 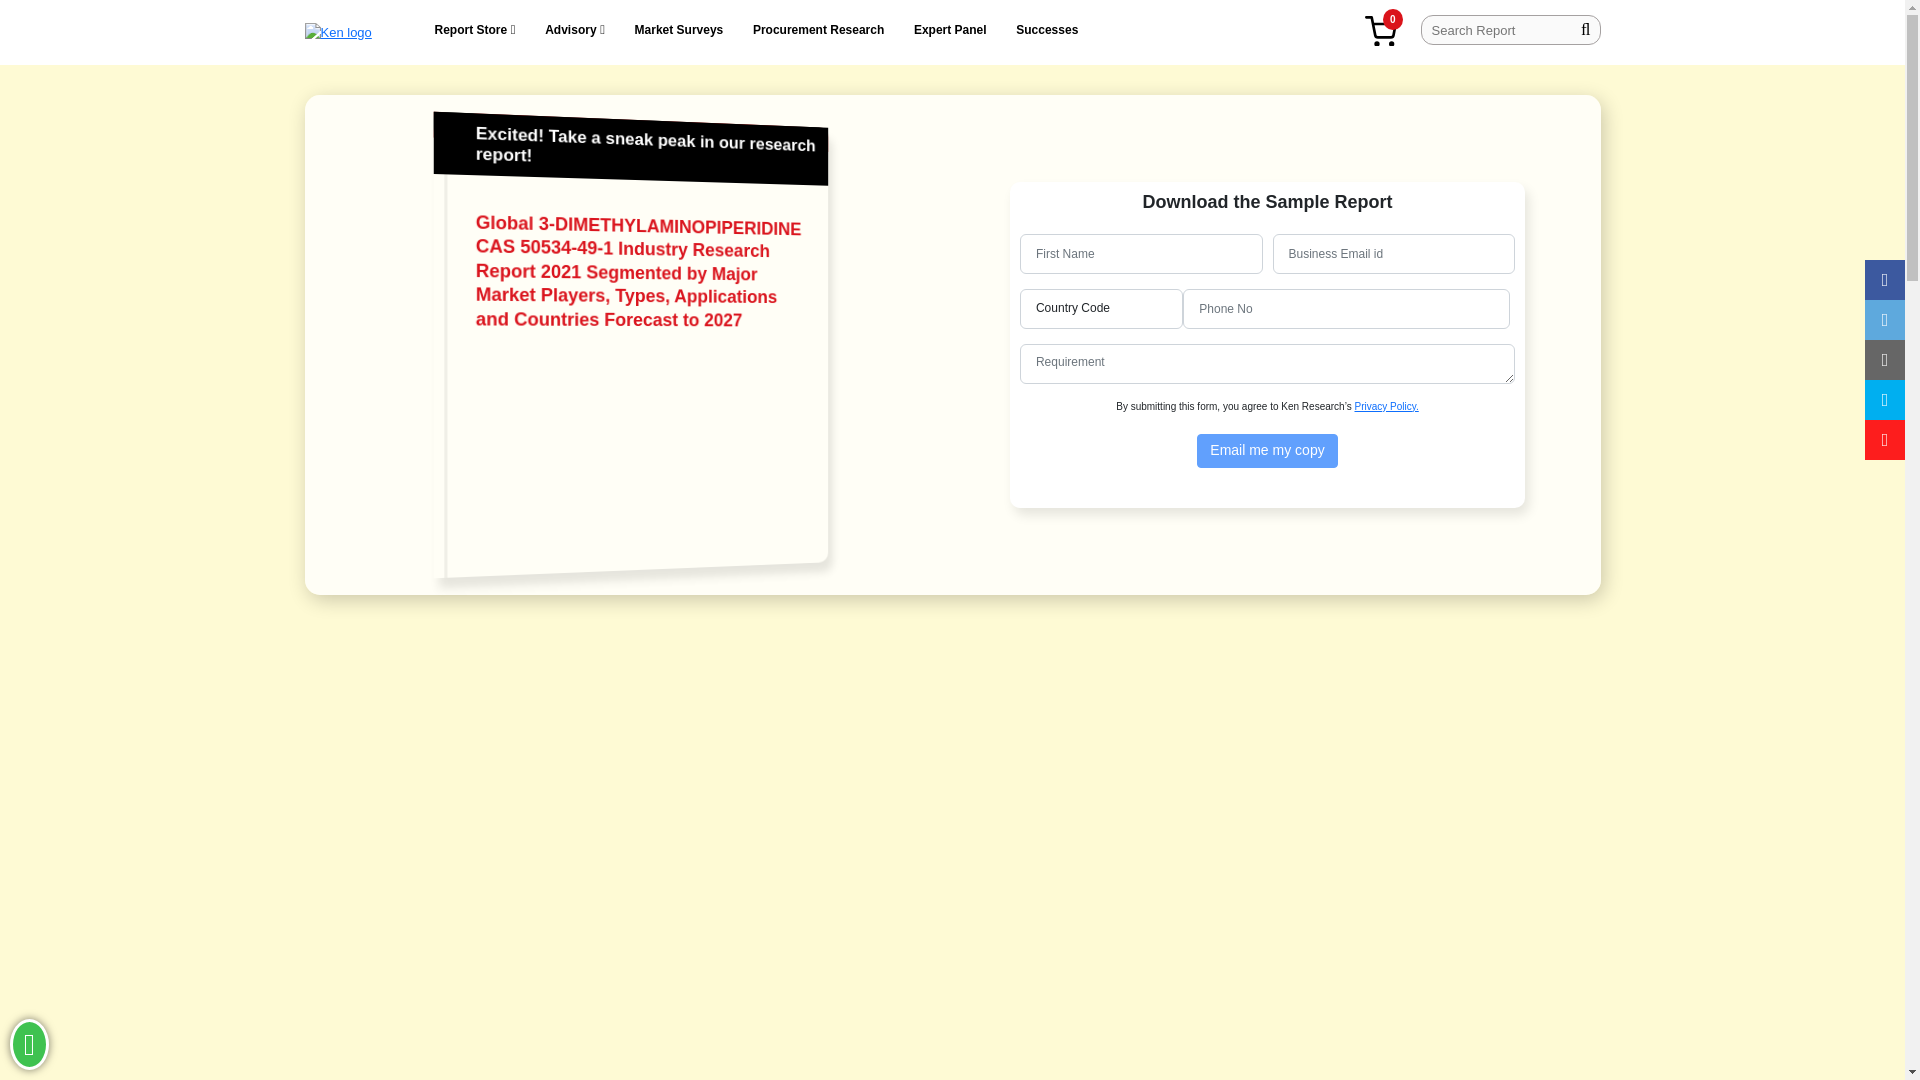 What do you see at coordinates (1046, 30) in the screenshot?
I see `Successes` at bounding box center [1046, 30].